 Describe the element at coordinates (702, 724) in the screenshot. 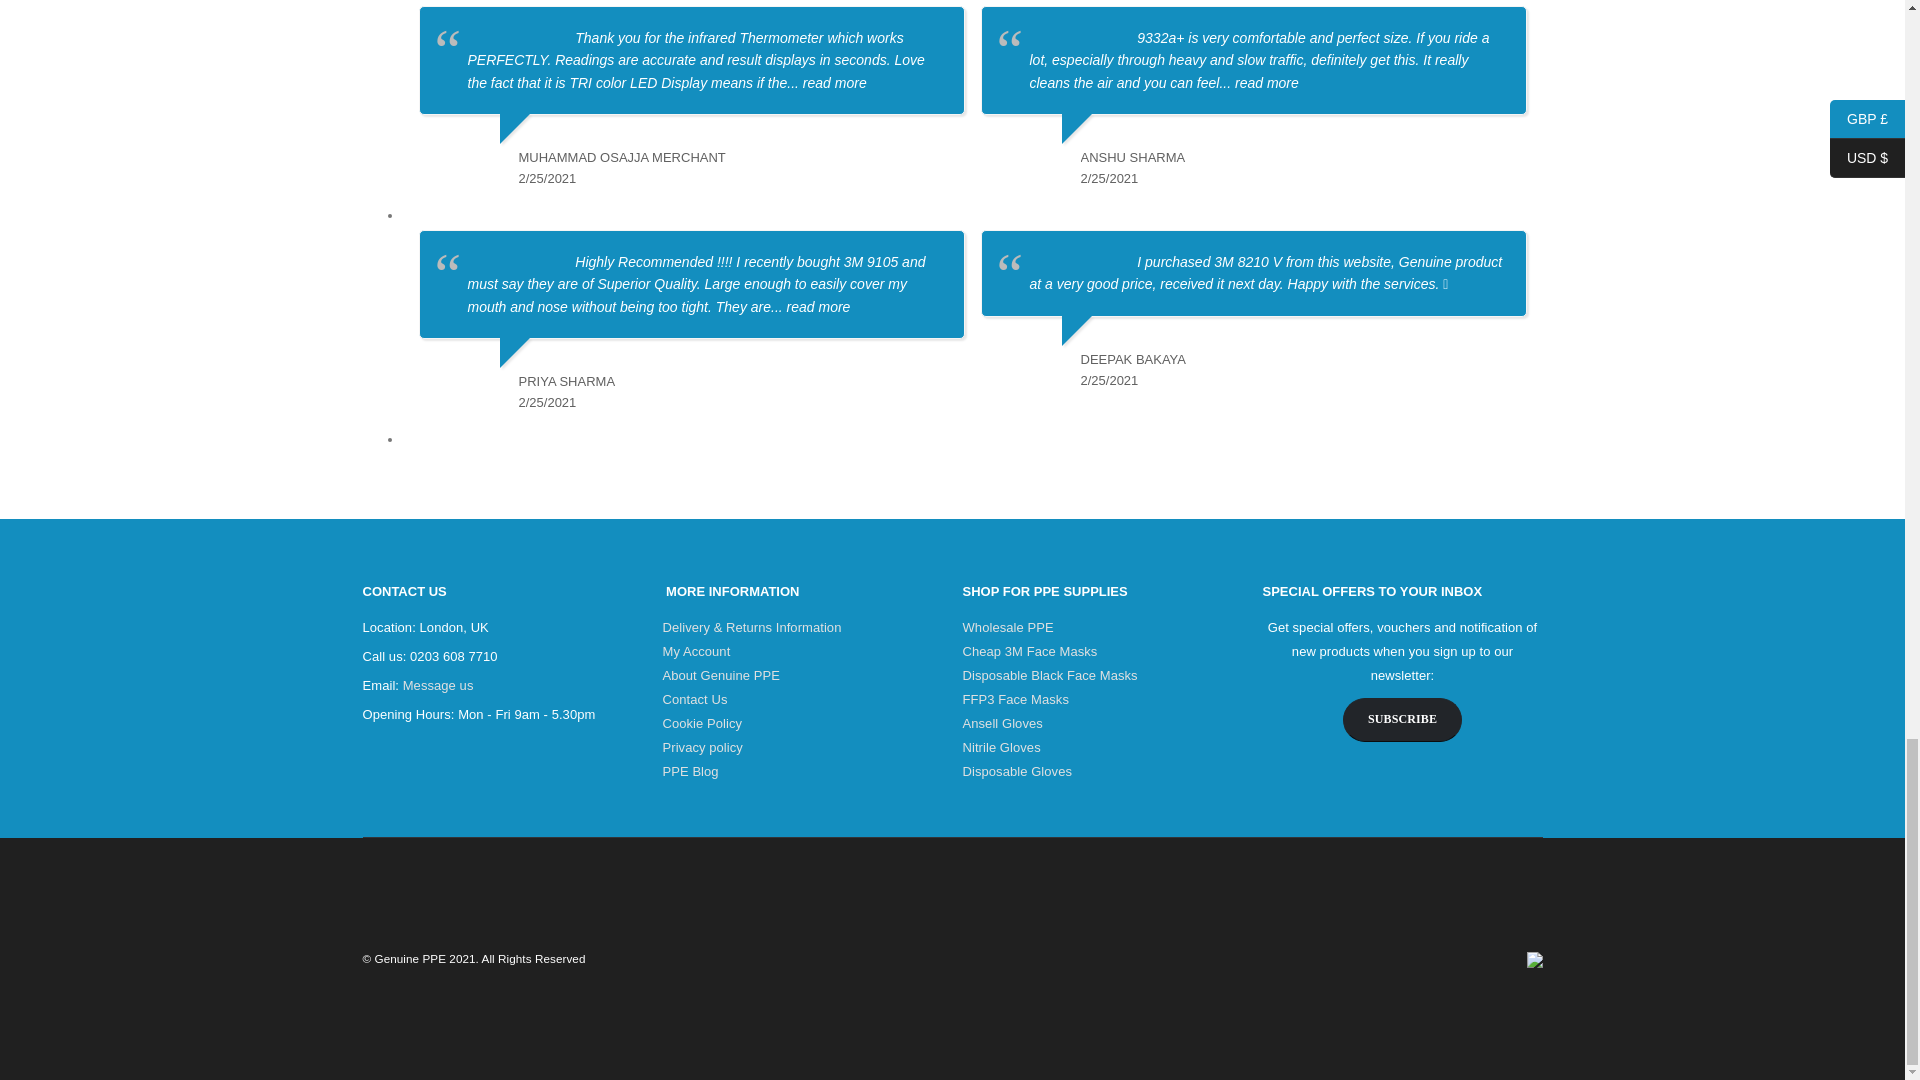

I see `Cookie Policy` at that location.